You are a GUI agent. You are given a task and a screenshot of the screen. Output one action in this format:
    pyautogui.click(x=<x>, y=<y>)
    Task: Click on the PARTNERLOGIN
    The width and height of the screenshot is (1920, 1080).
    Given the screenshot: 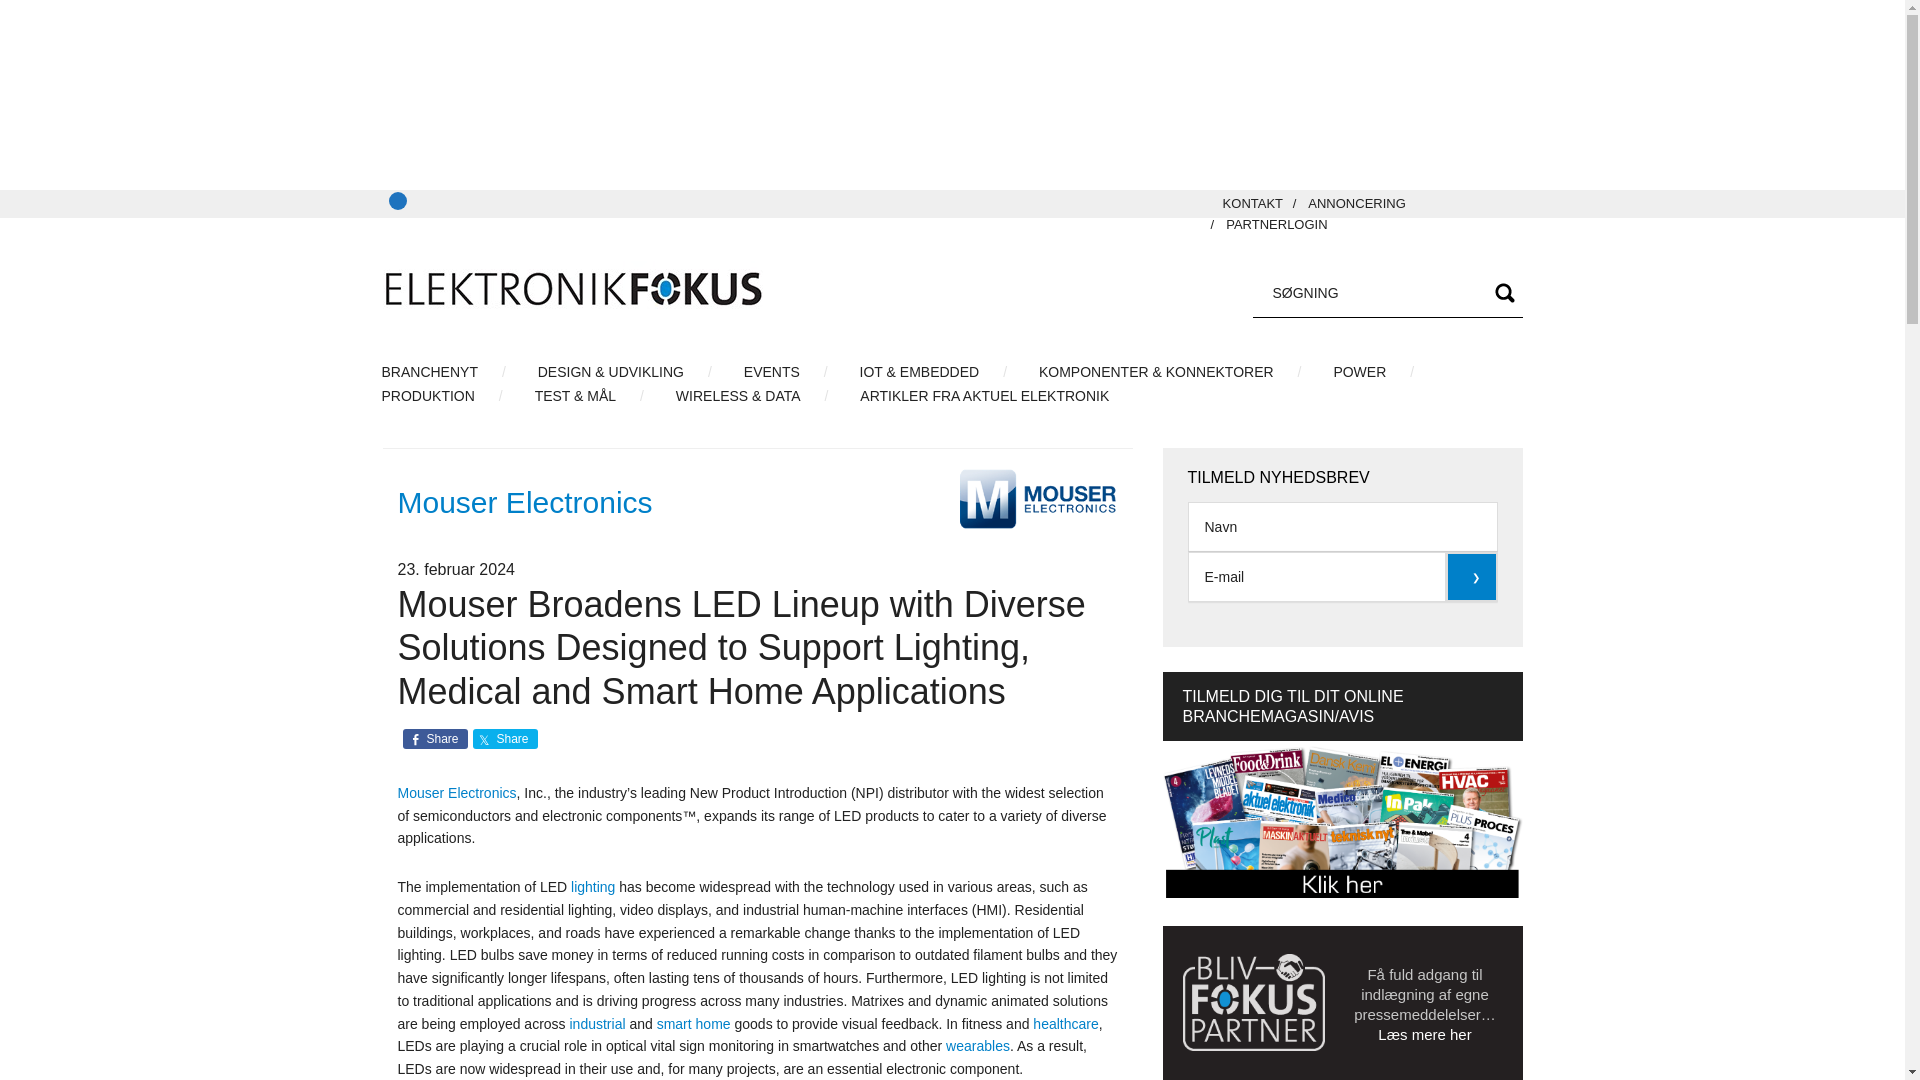 What is the action you would take?
    pyautogui.click(x=1276, y=224)
    